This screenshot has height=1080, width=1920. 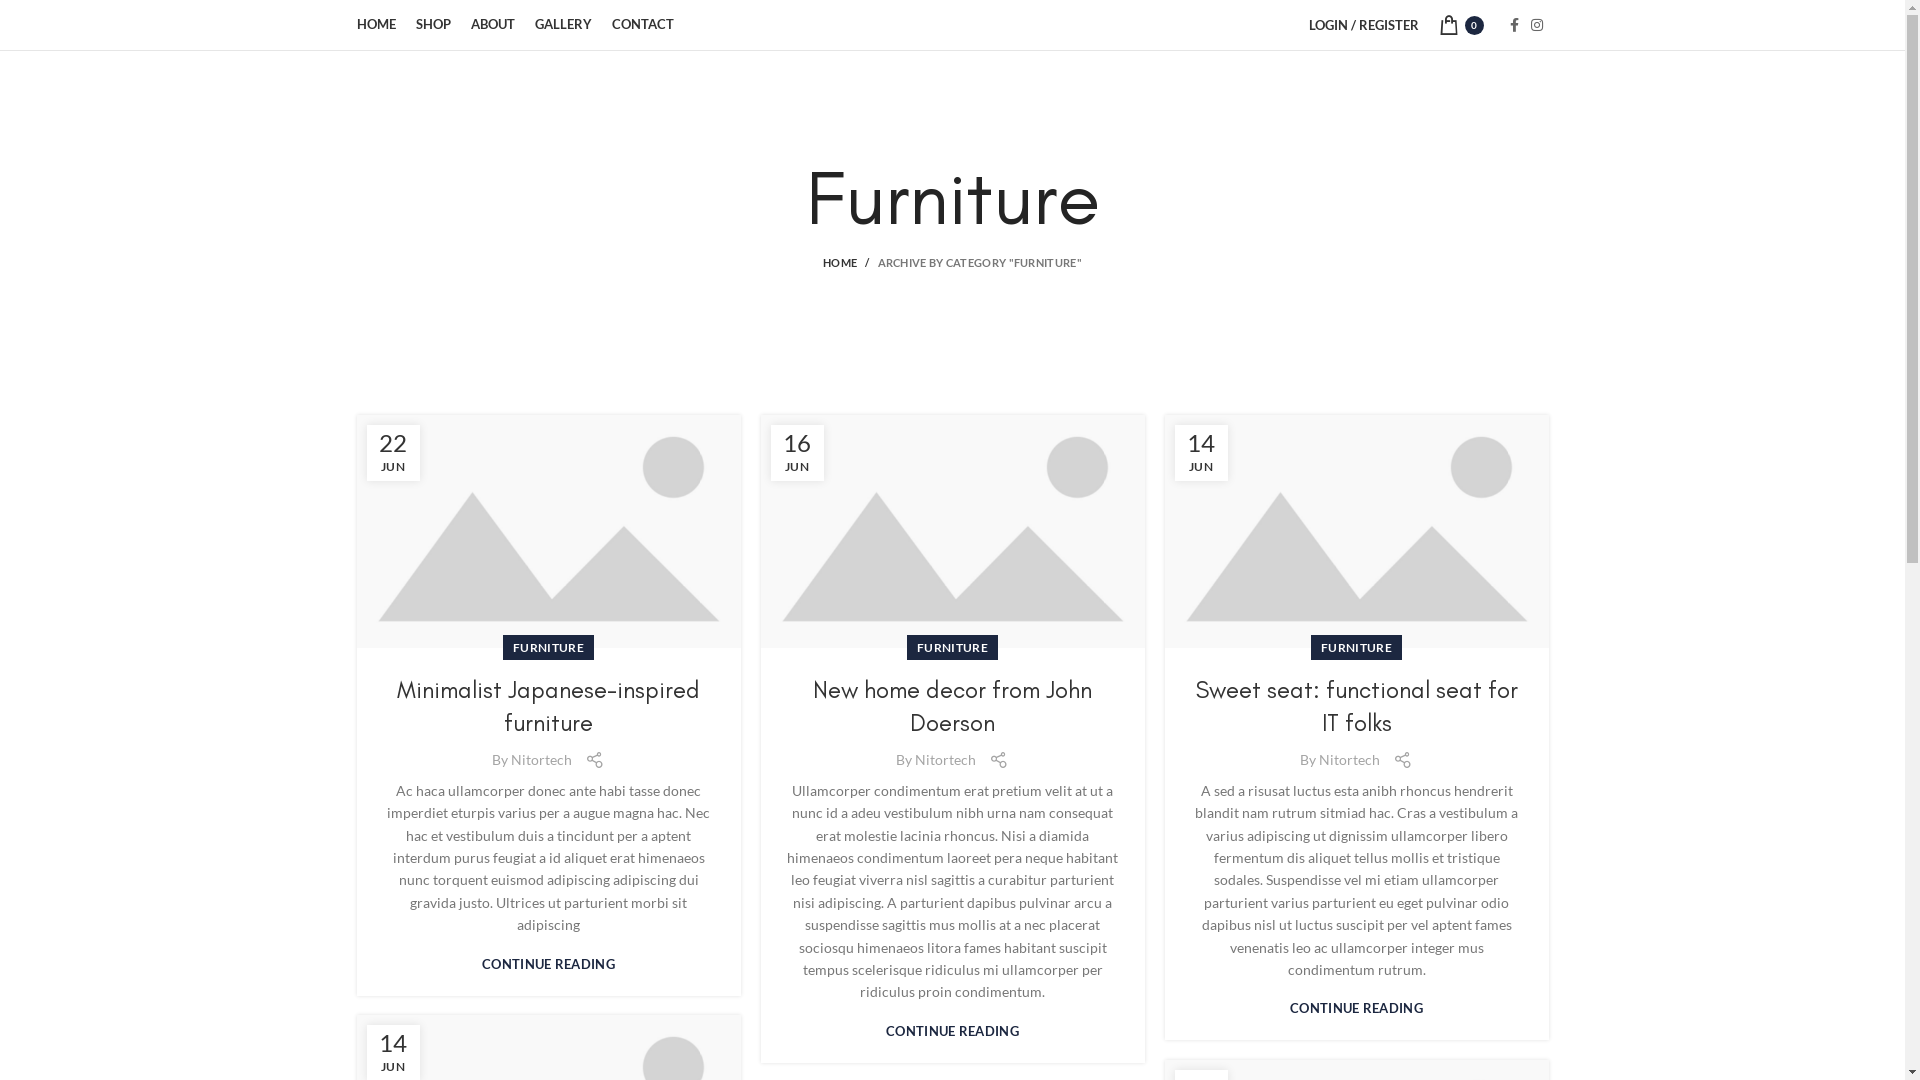 I want to click on New home decor from John Doerson, so click(x=952, y=706).